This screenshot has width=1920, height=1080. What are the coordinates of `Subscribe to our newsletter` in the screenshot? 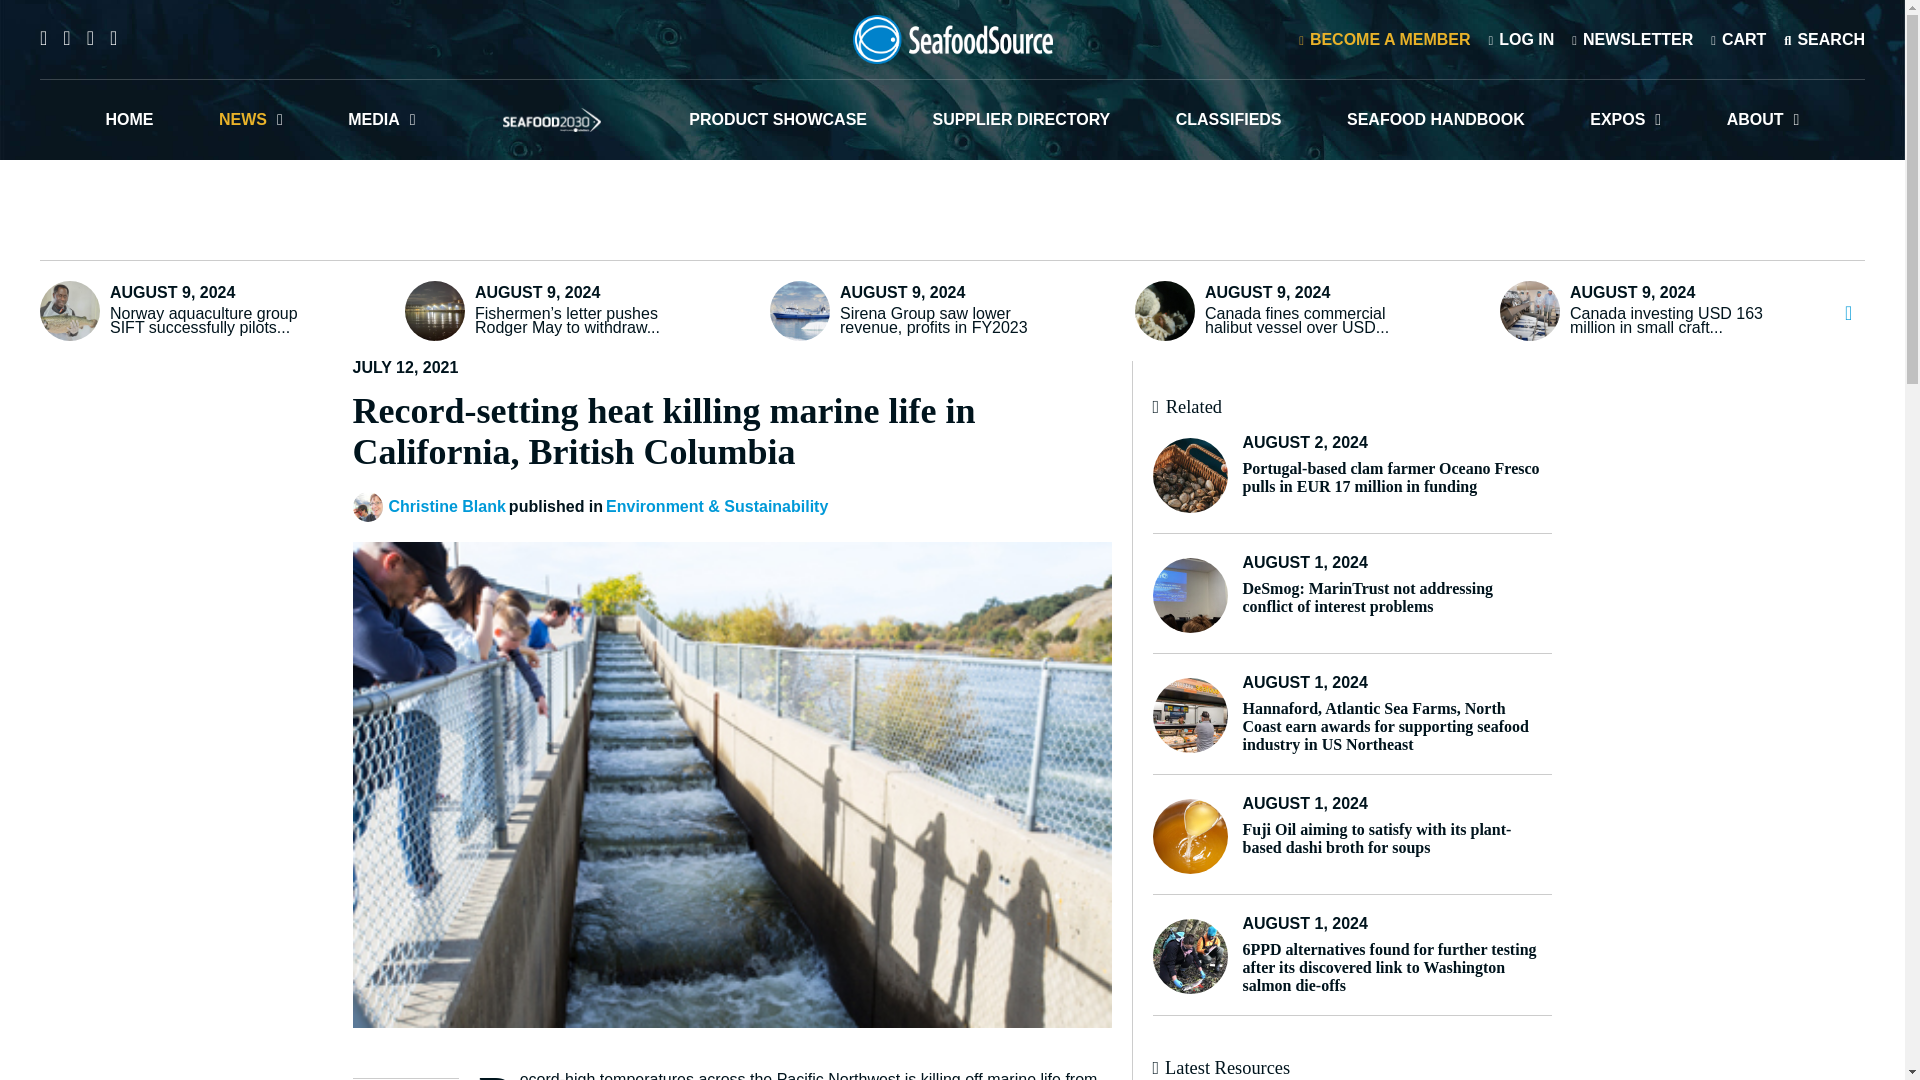 It's located at (1632, 38).